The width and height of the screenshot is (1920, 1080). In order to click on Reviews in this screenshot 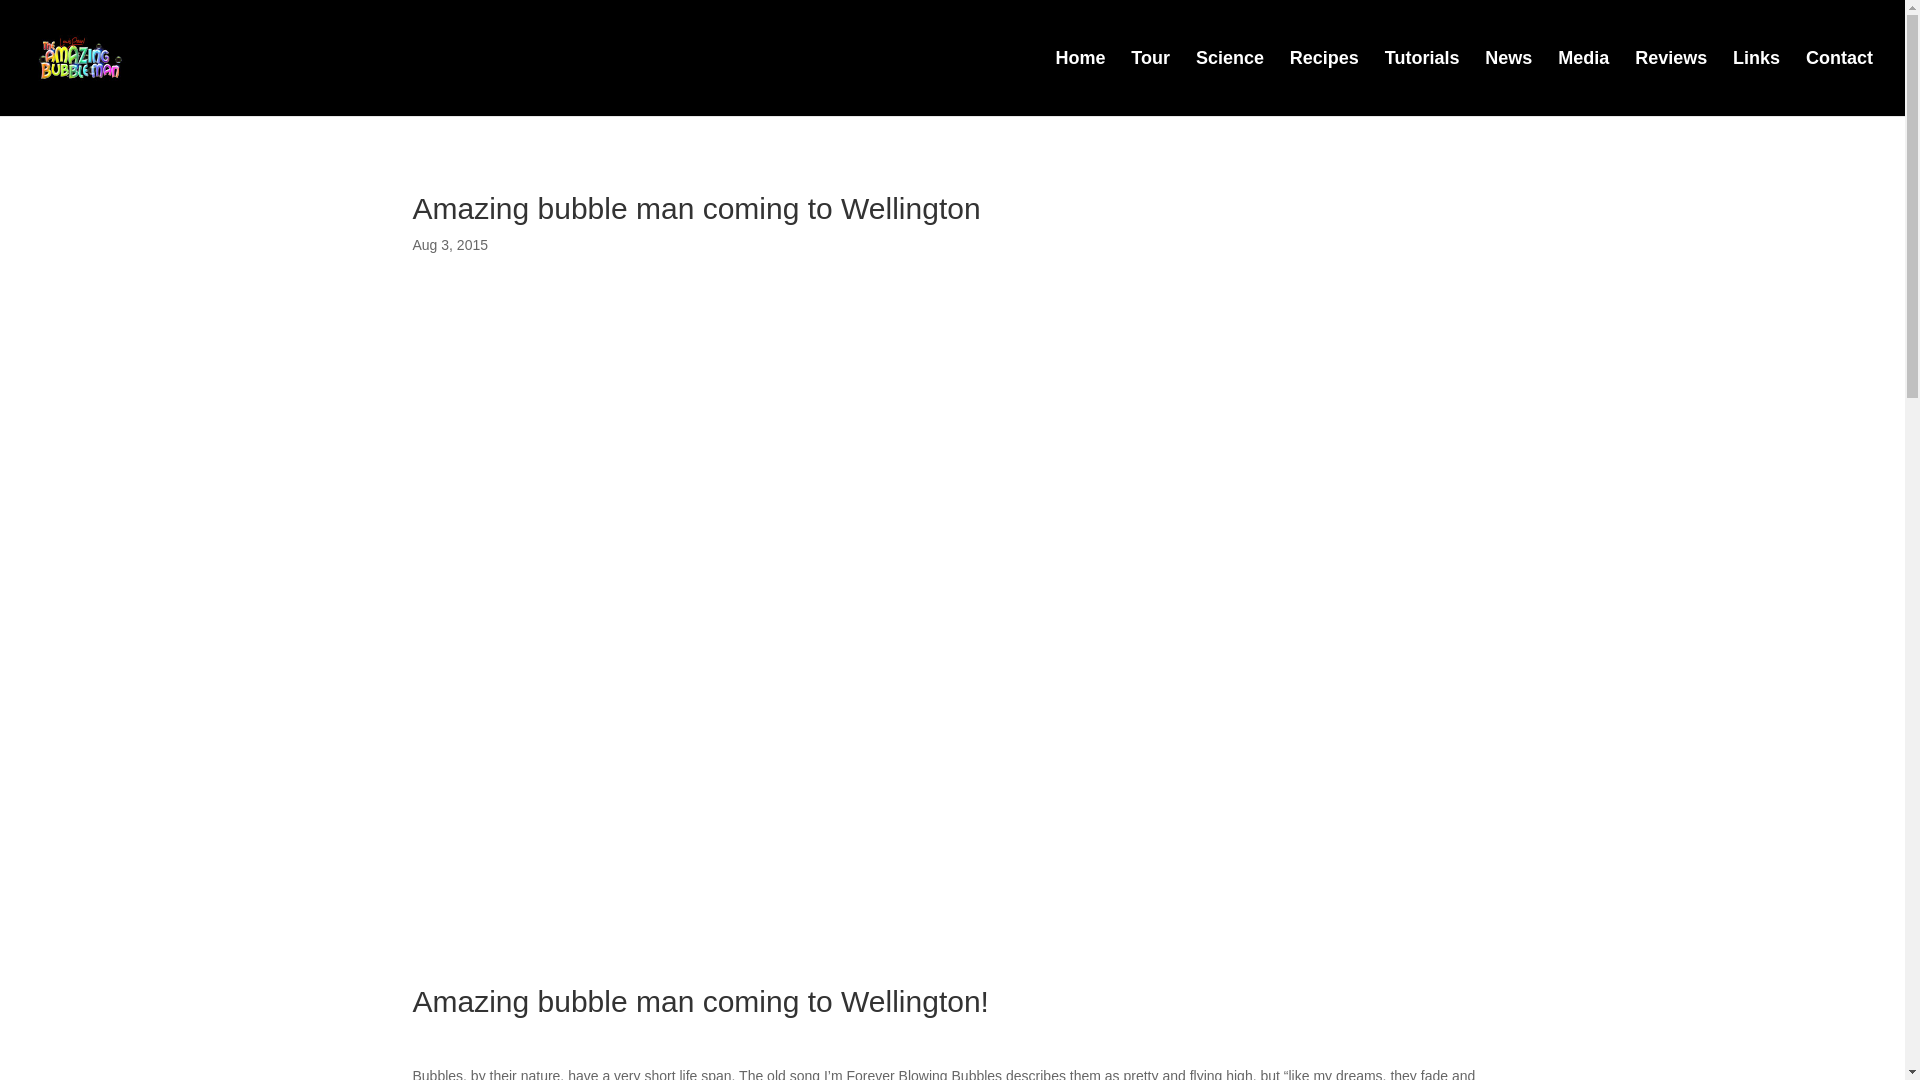, I will do `click(1670, 82)`.